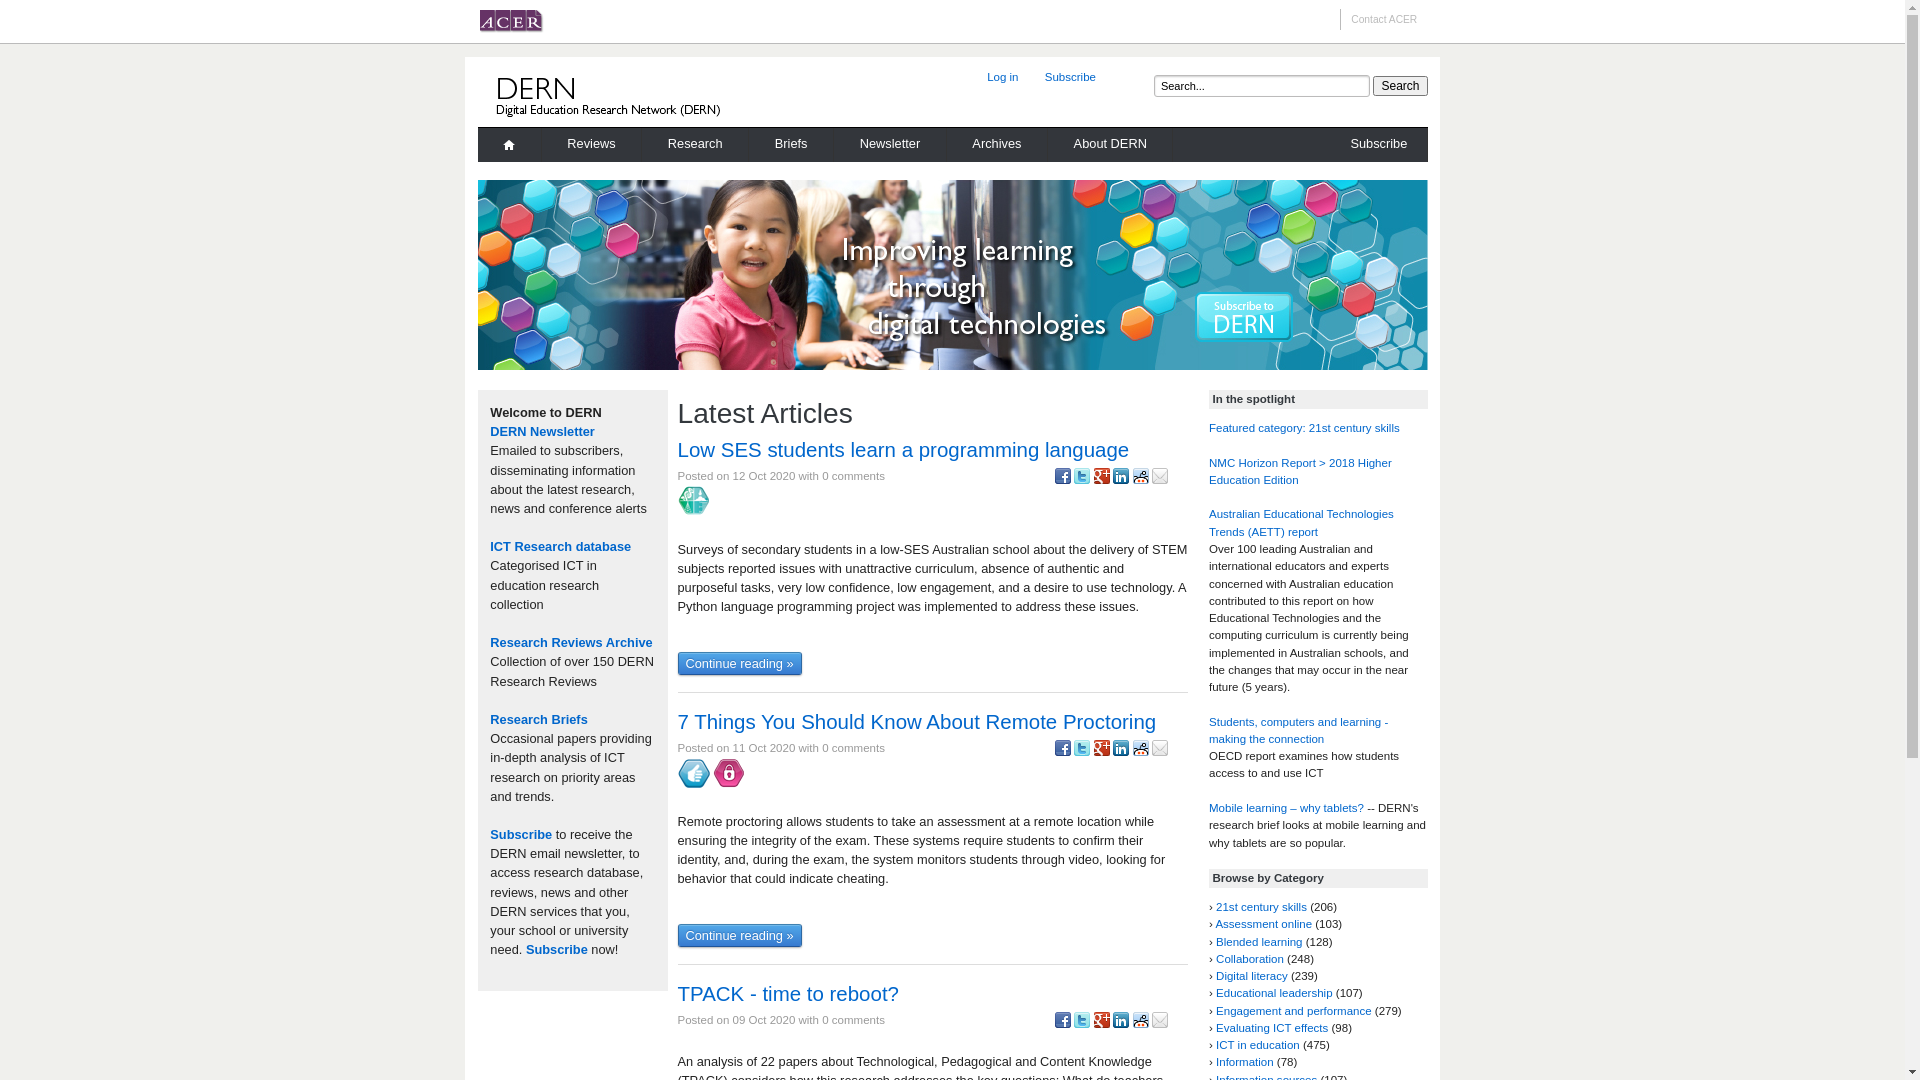  What do you see at coordinates (694, 773) in the screenshot?
I see `Assessment online` at bounding box center [694, 773].